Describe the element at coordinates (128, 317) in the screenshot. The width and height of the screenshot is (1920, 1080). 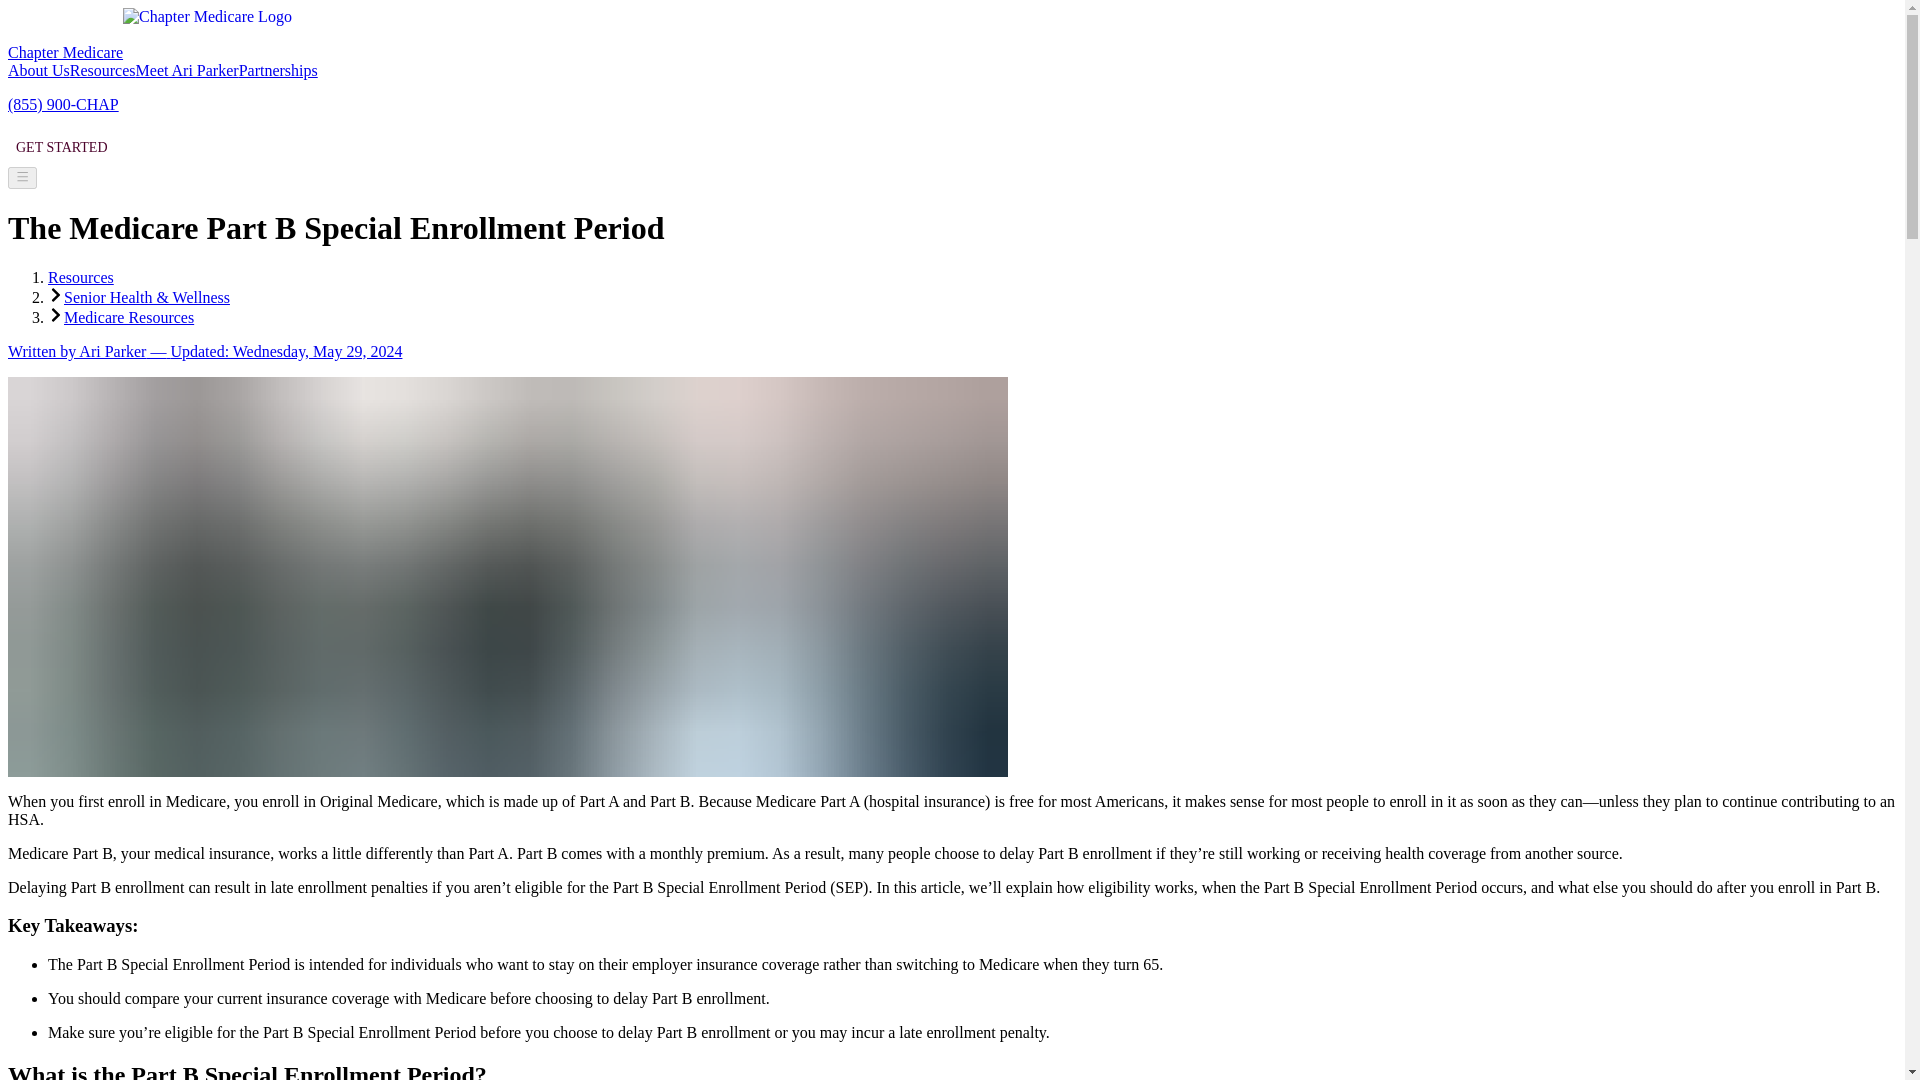
I see `Medicare Resources` at that location.